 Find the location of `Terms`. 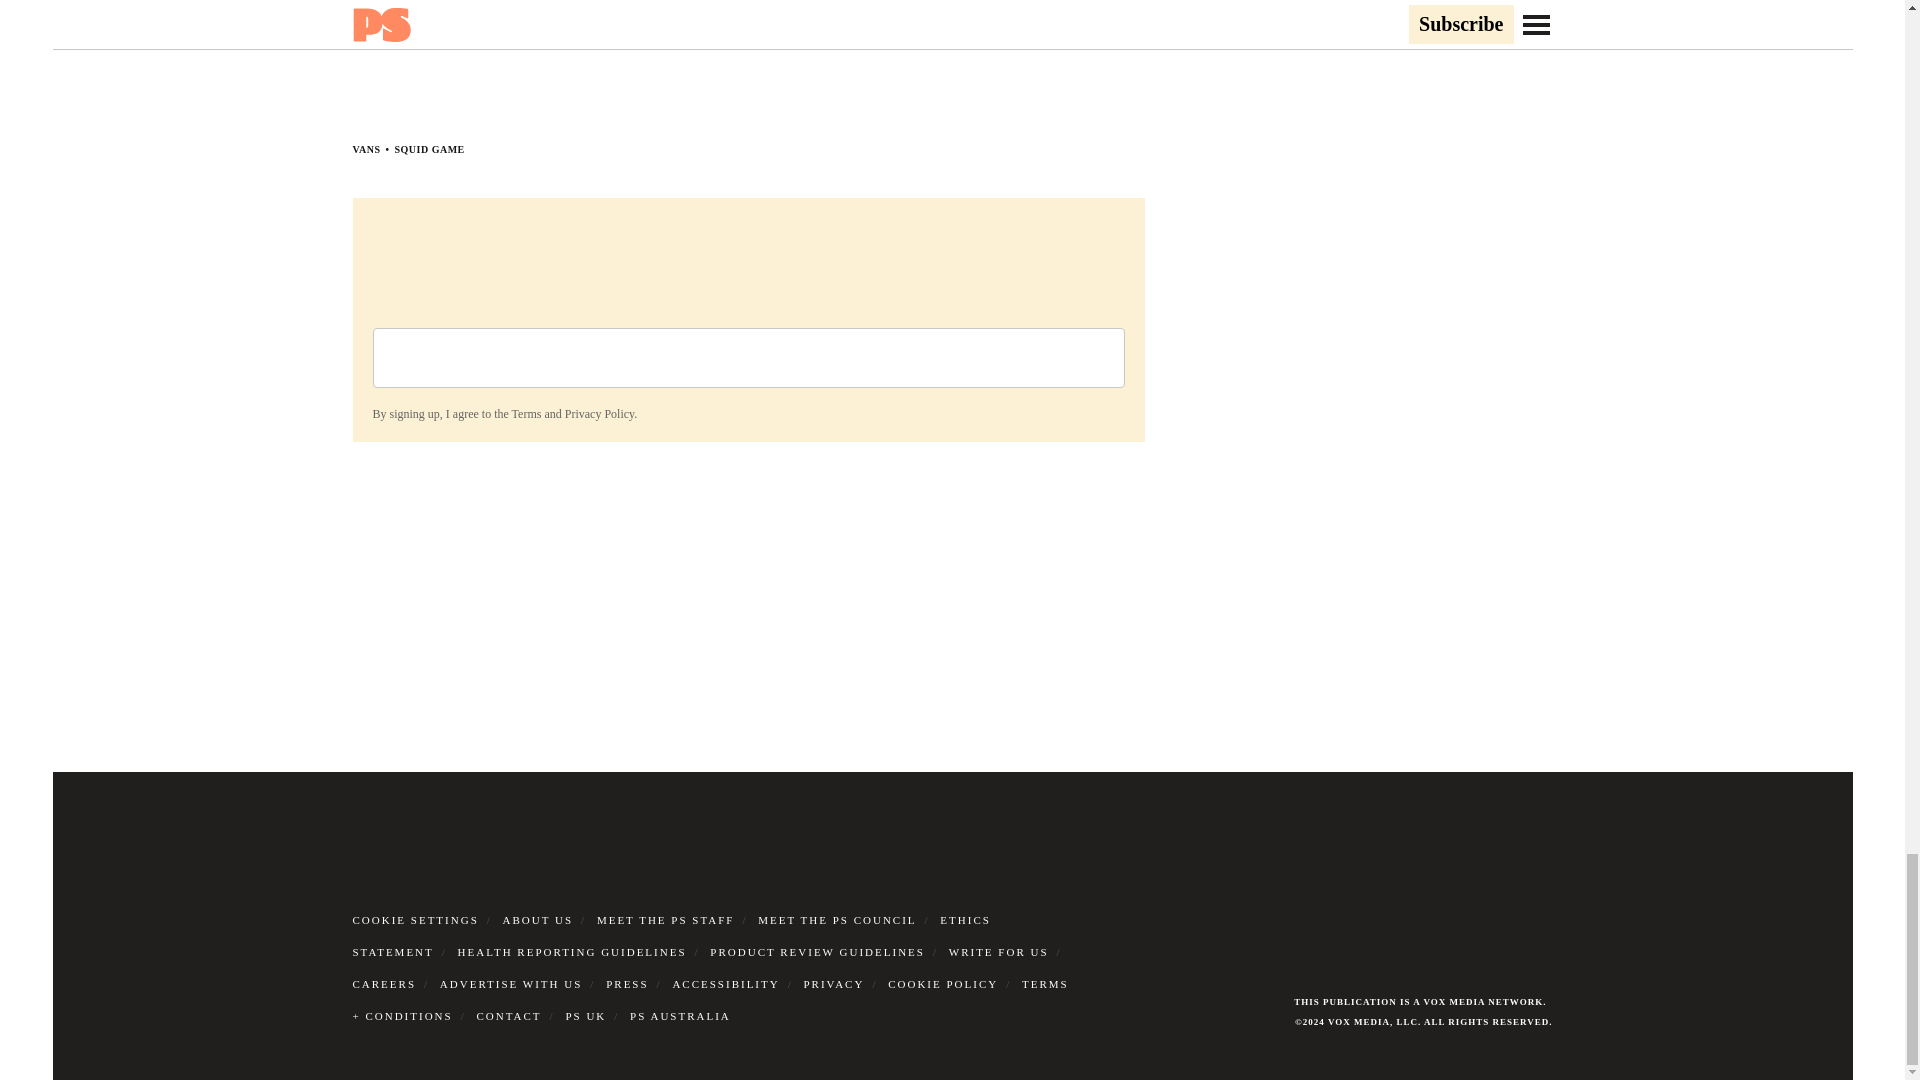

Terms is located at coordinates (526, 414).